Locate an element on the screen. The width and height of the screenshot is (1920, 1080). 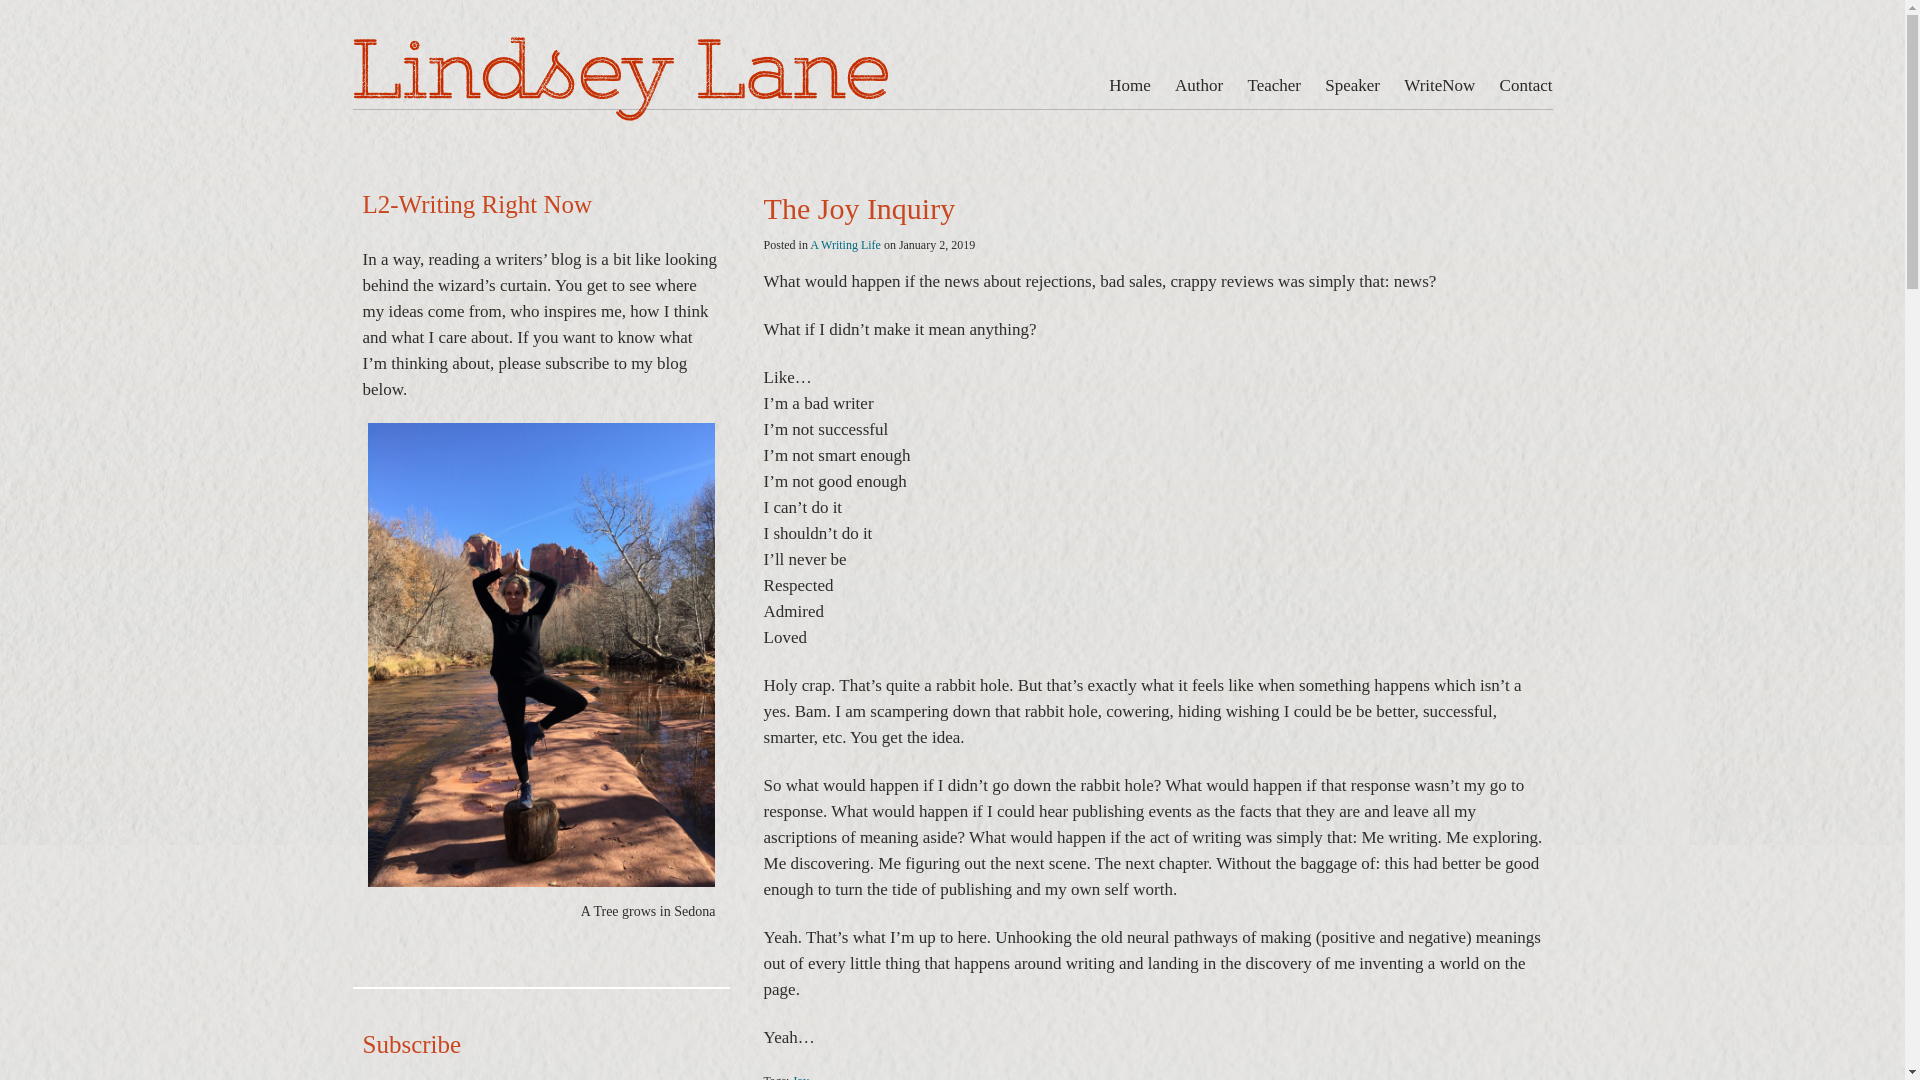
Joy is located at coordinates (800, 1076).